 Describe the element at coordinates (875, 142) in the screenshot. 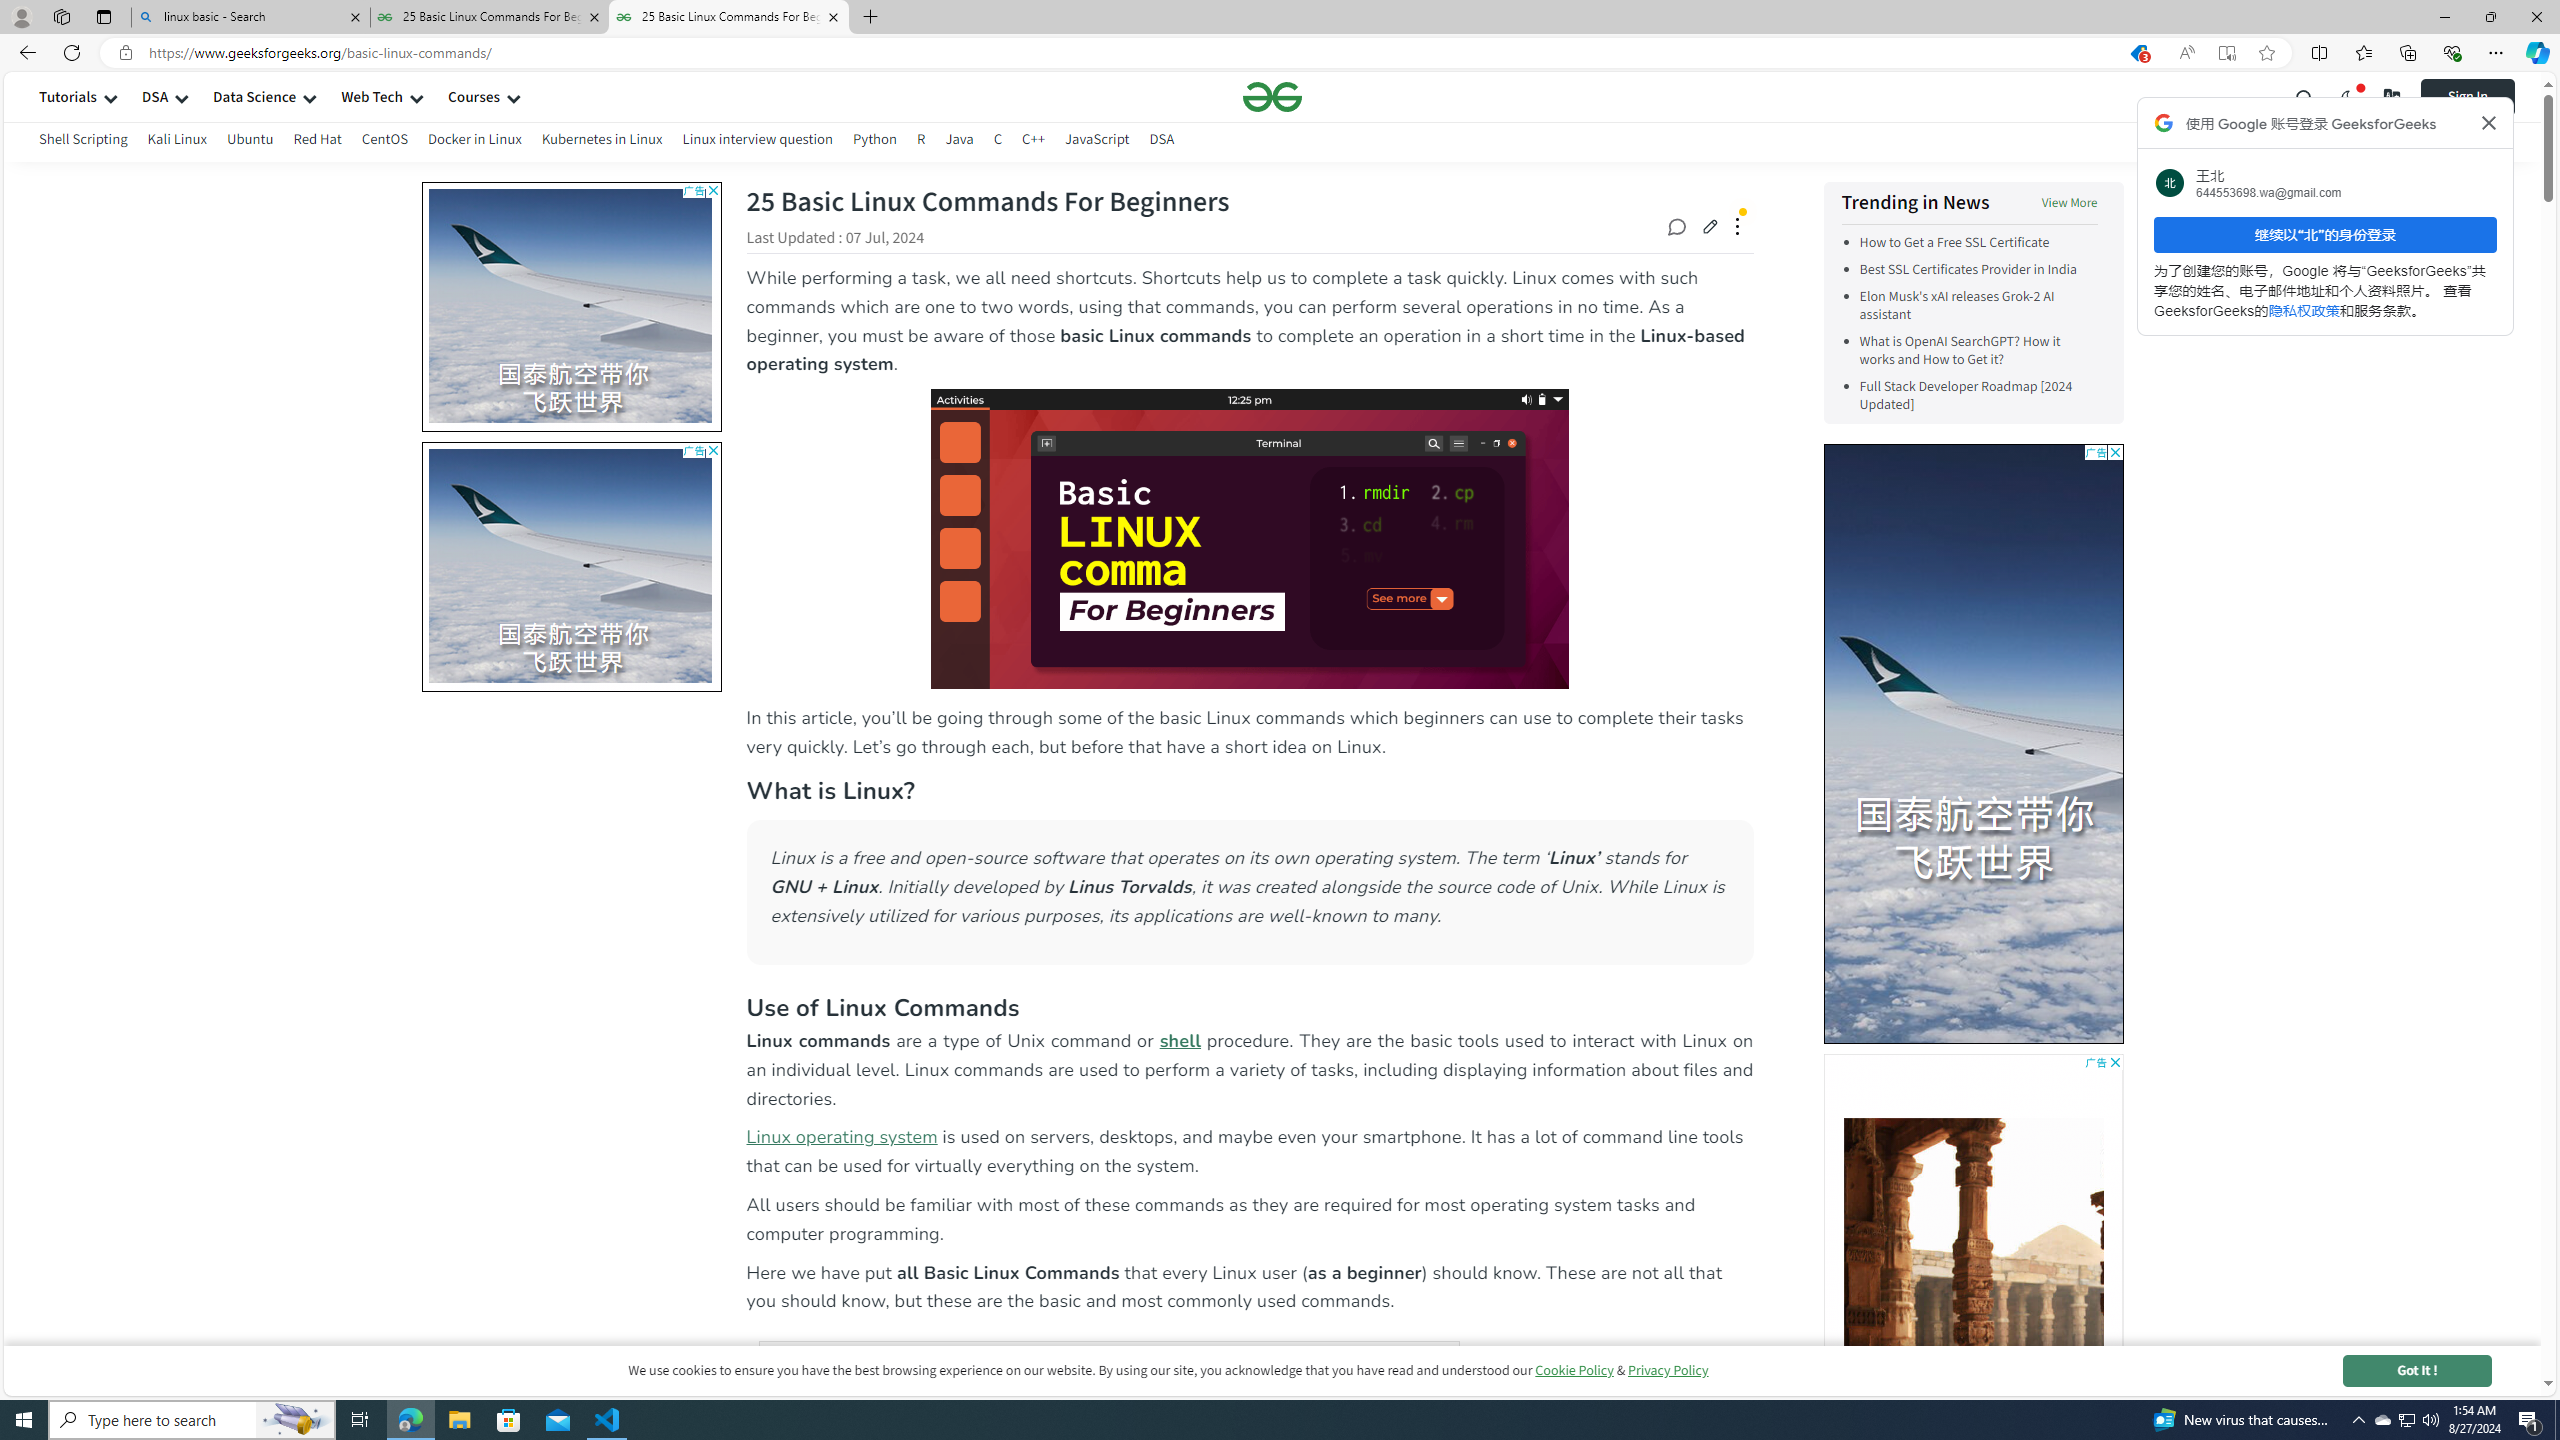

I see `Python` at that location.